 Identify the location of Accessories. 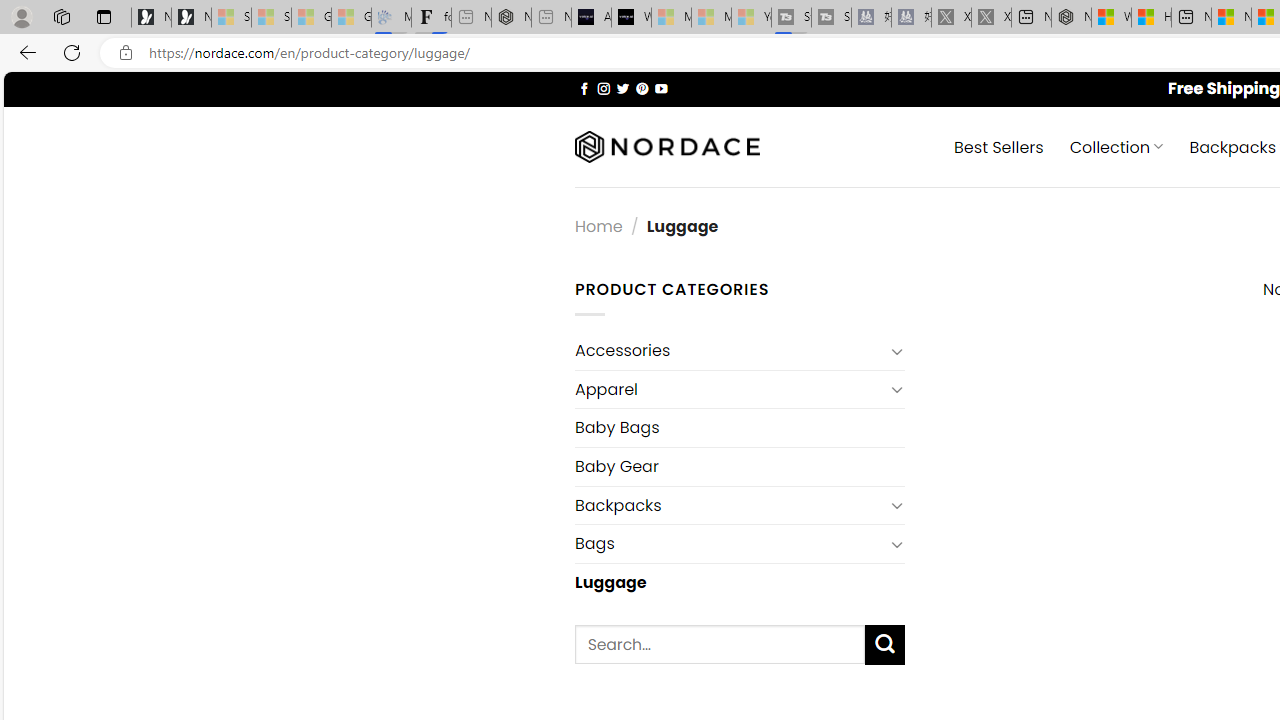
(729, 350).